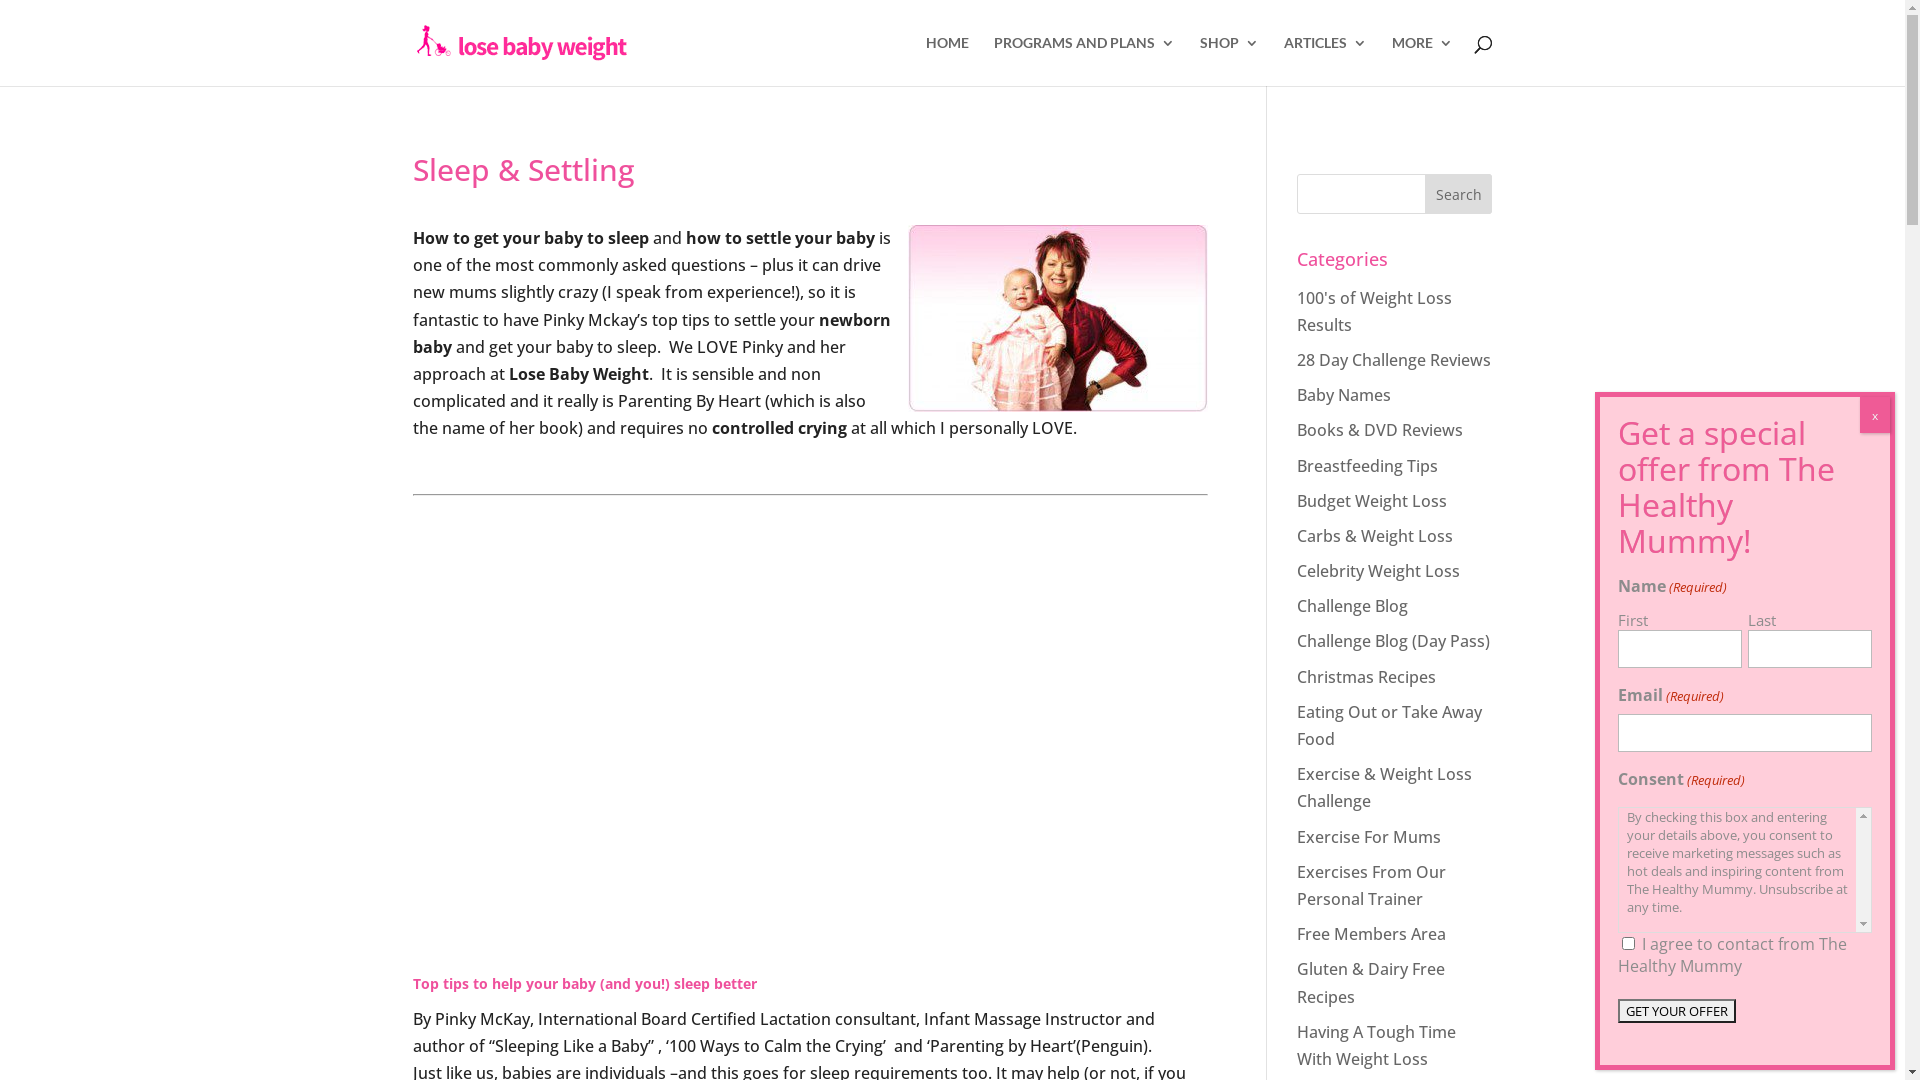 This screenshot has height=1080, width=1920. I want to click on SHOP, so click(1230, 61).